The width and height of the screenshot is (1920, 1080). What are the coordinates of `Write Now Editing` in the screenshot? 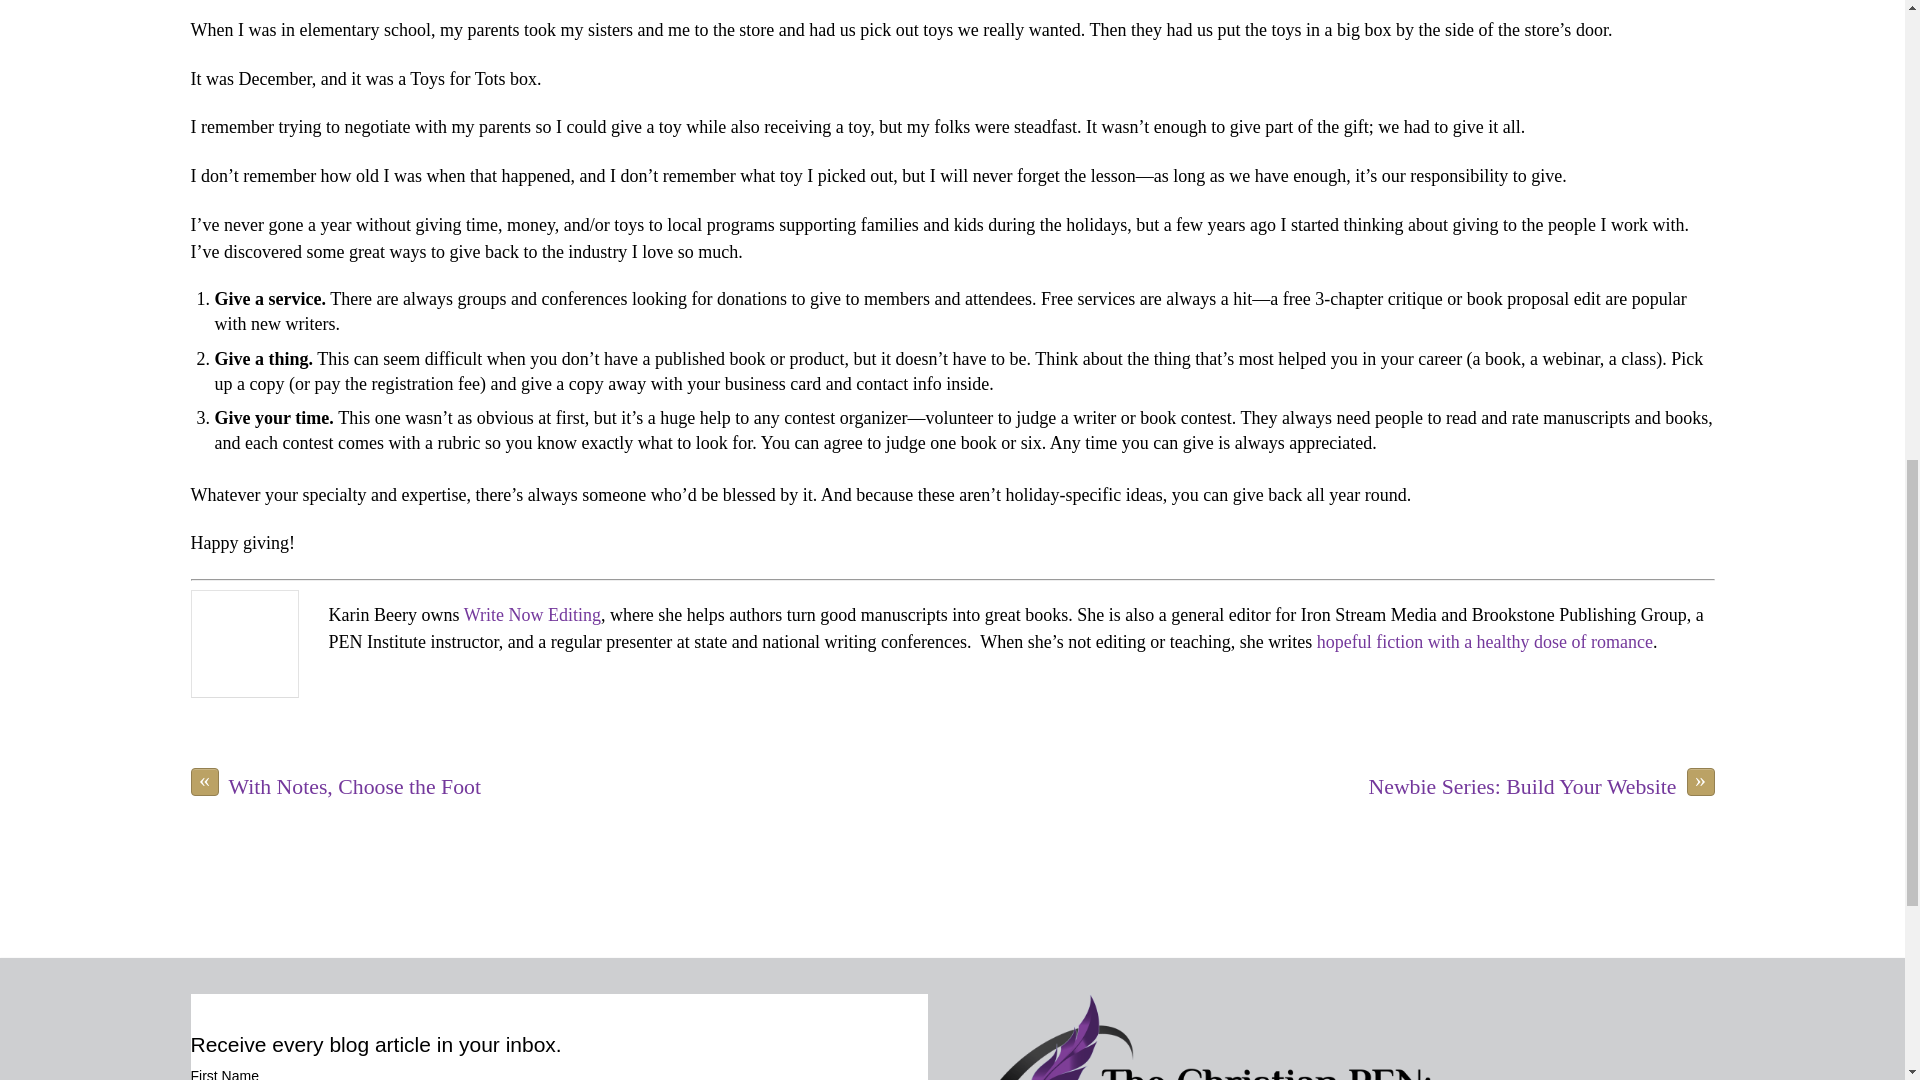 It's located at (532, 614).